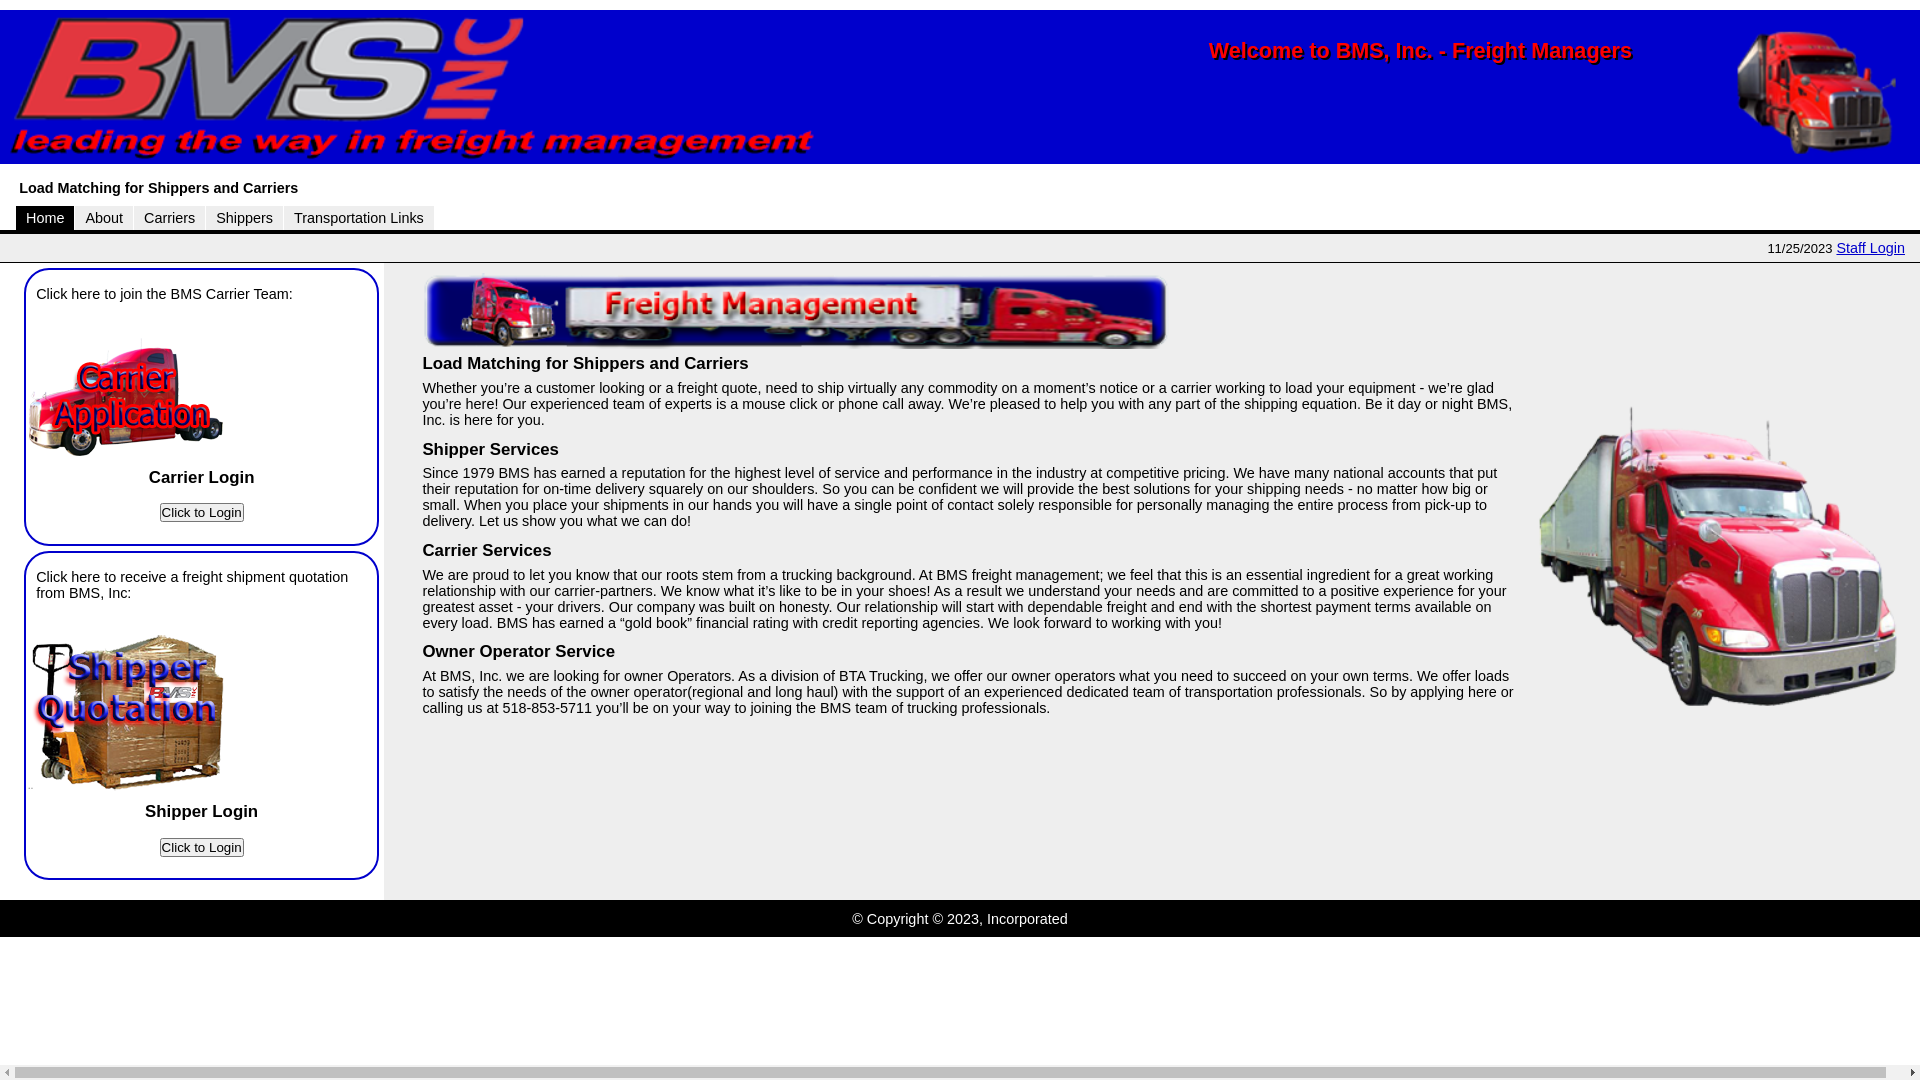 The height and width of the screenshot is (1080, 1920). What do you see at coordinates (202, 848) in the screenshot?
I see `Click to Login` at bounding box center [202, 848].